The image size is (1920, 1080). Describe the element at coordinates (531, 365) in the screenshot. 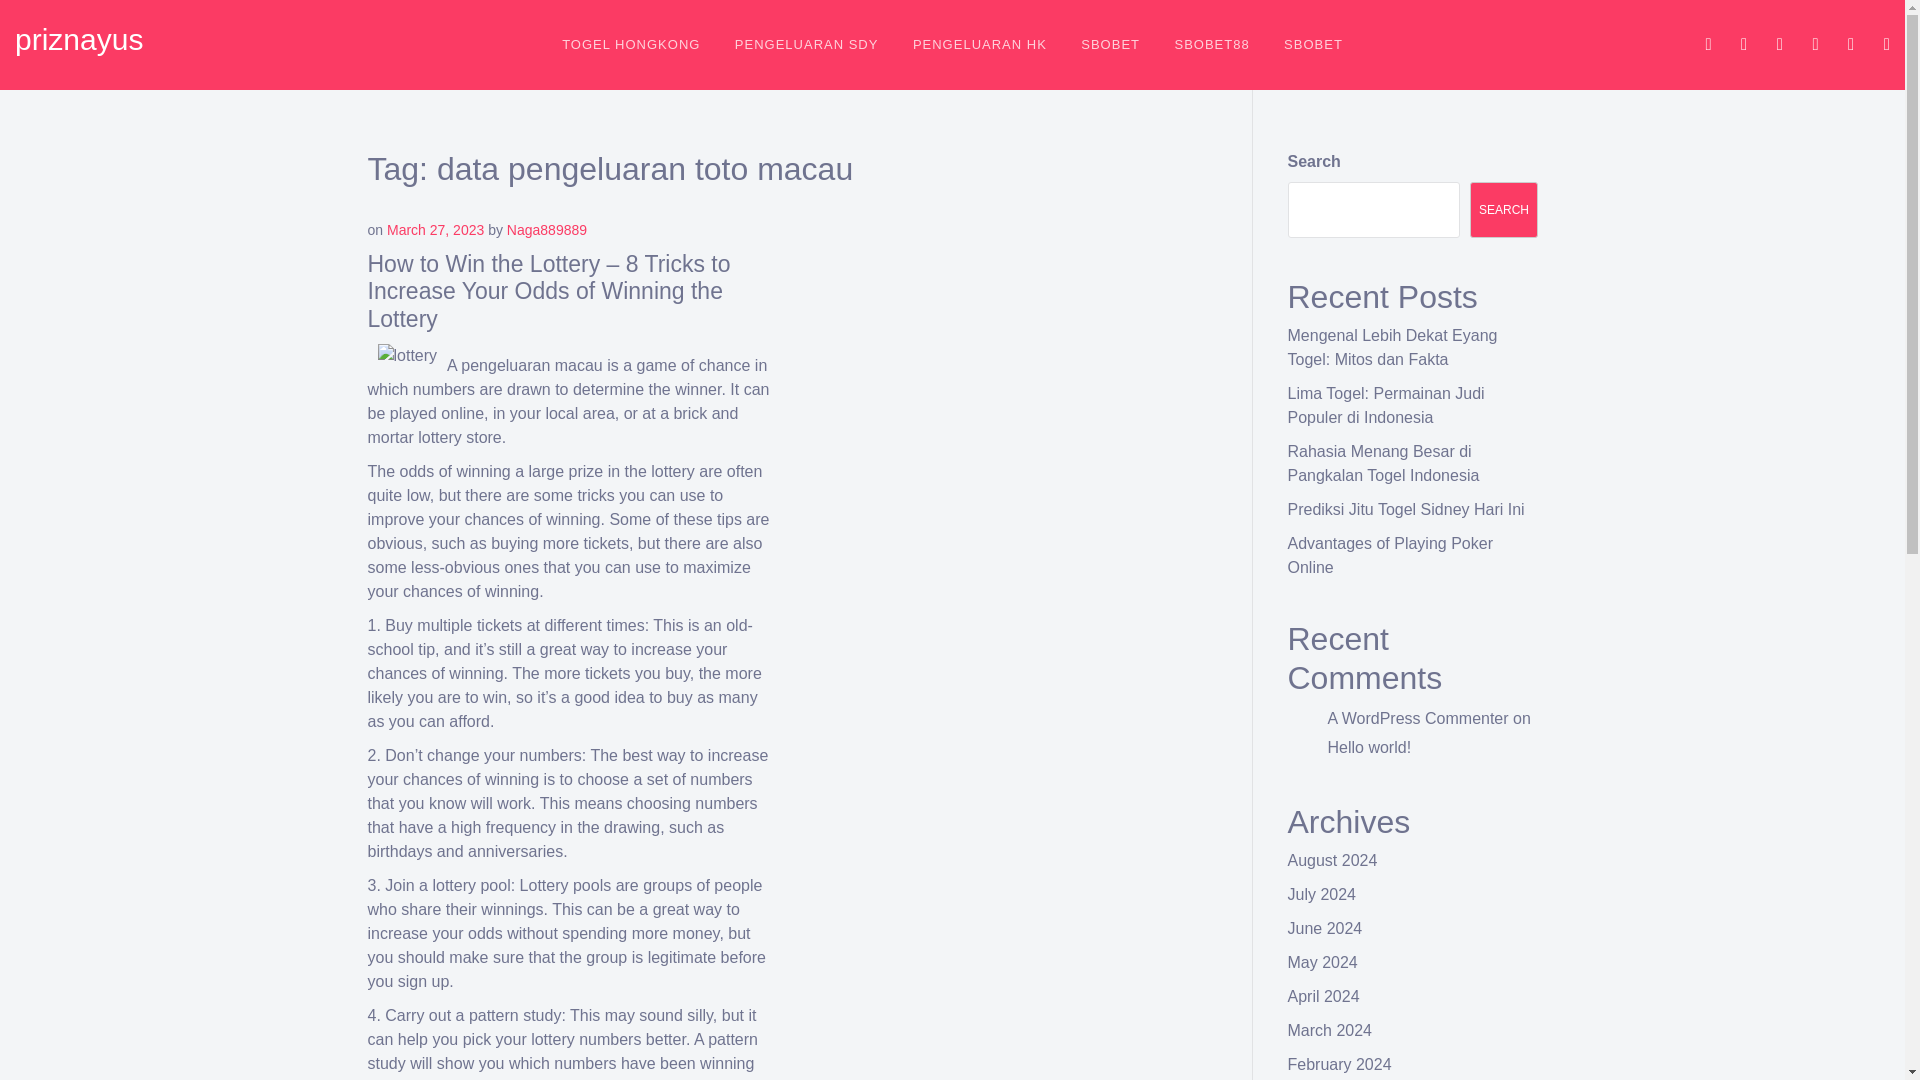

I see `pengeluaran macau` at that location.